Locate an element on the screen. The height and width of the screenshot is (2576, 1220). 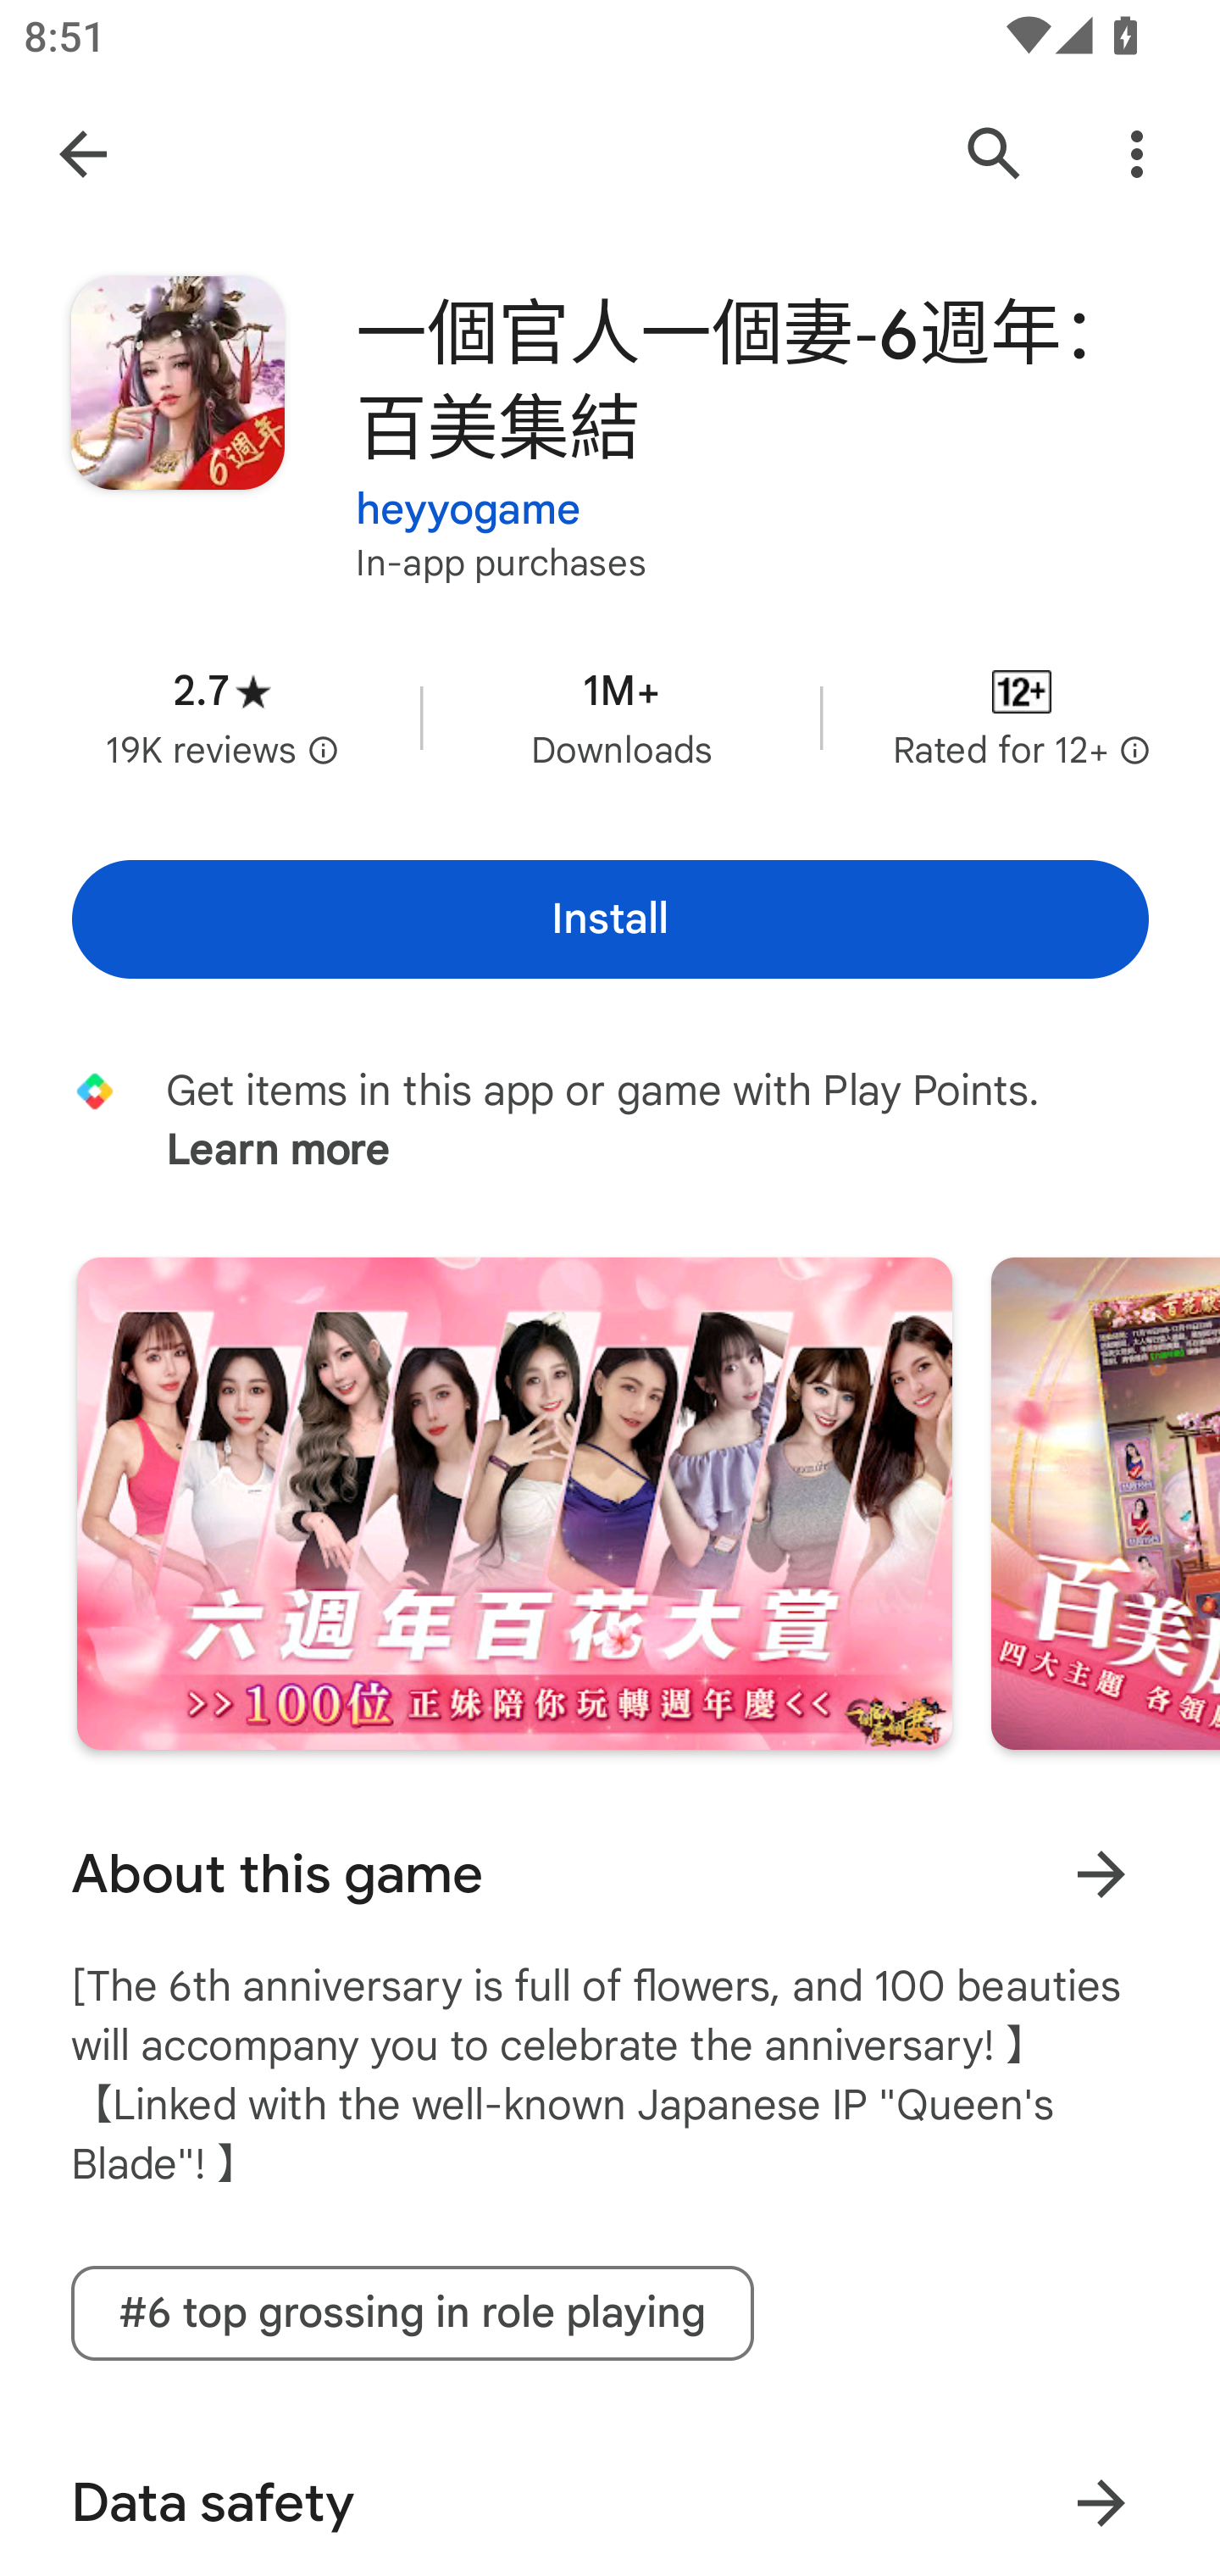
Screenshot "1" of "5" is located at coordinates (514, 1503).